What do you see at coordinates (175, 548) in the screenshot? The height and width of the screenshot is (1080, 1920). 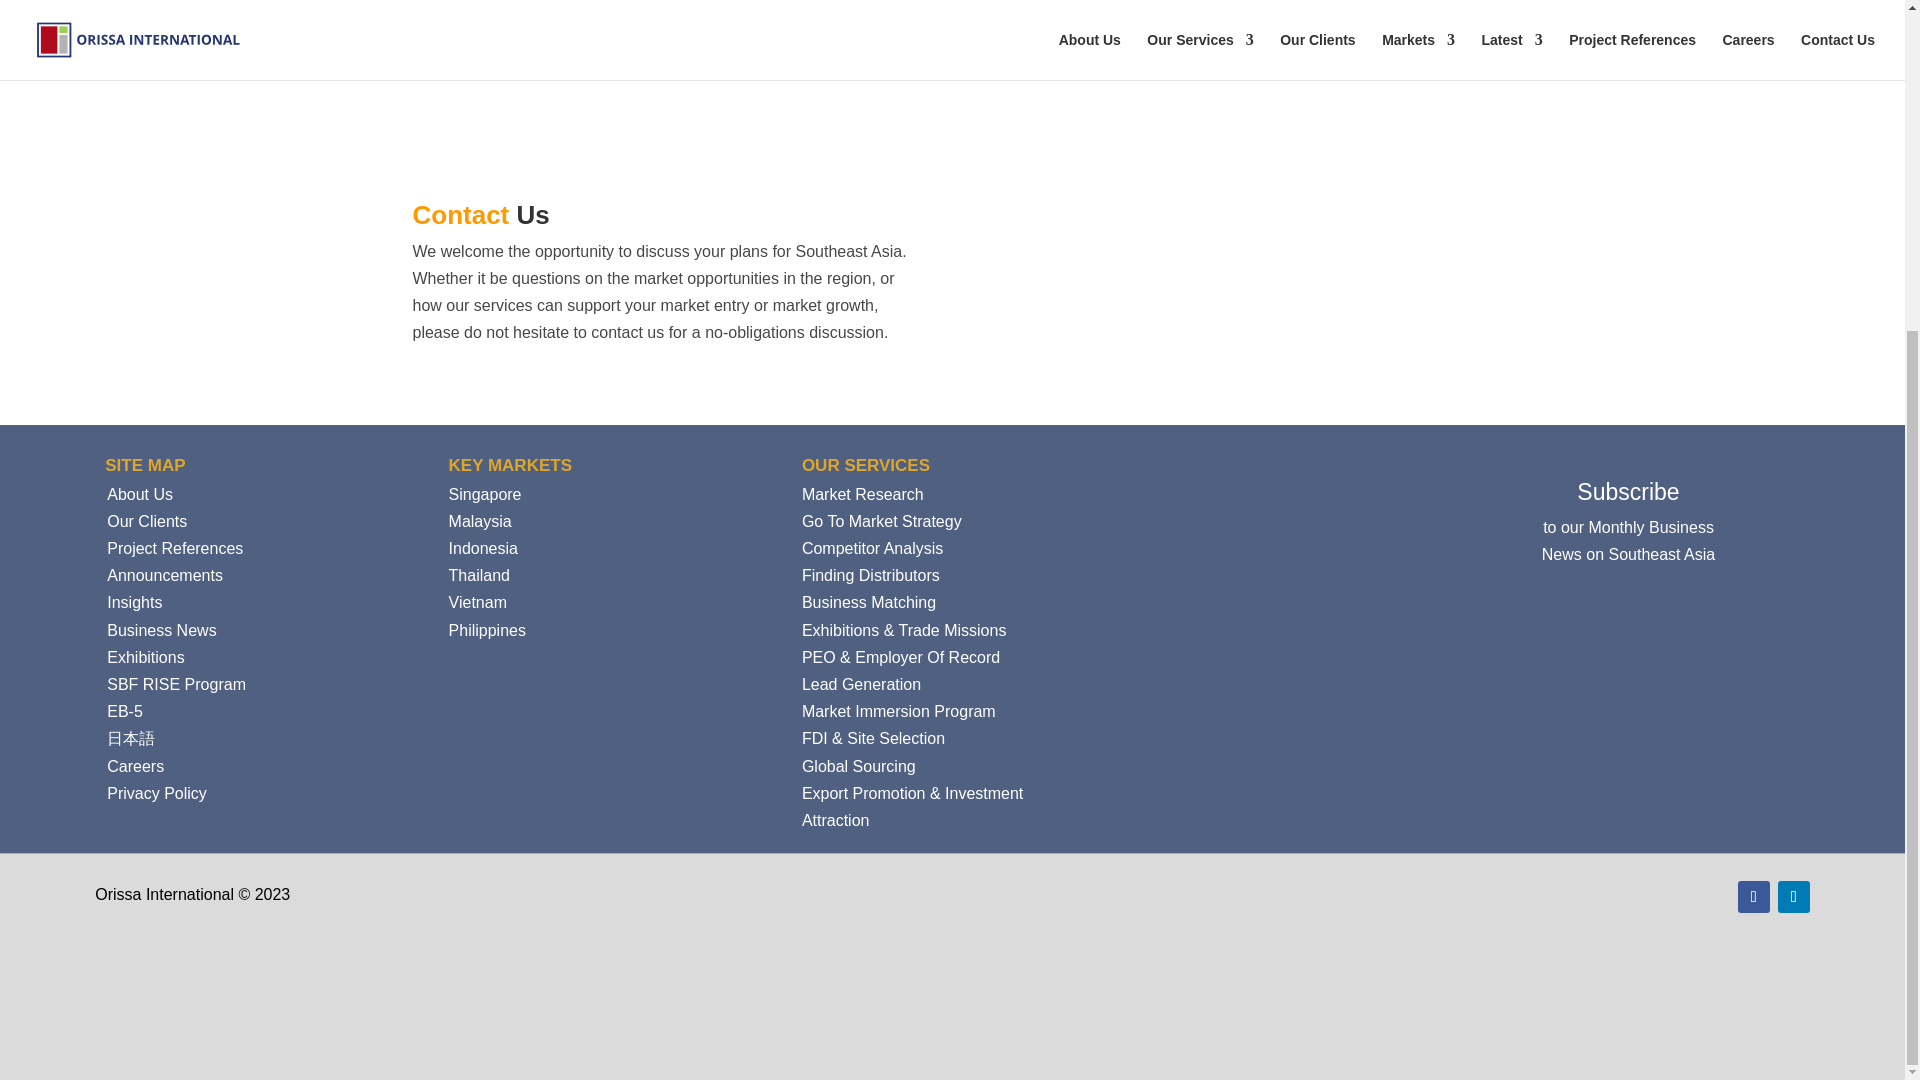 I see `Project References` at bounding box center [175, 548].